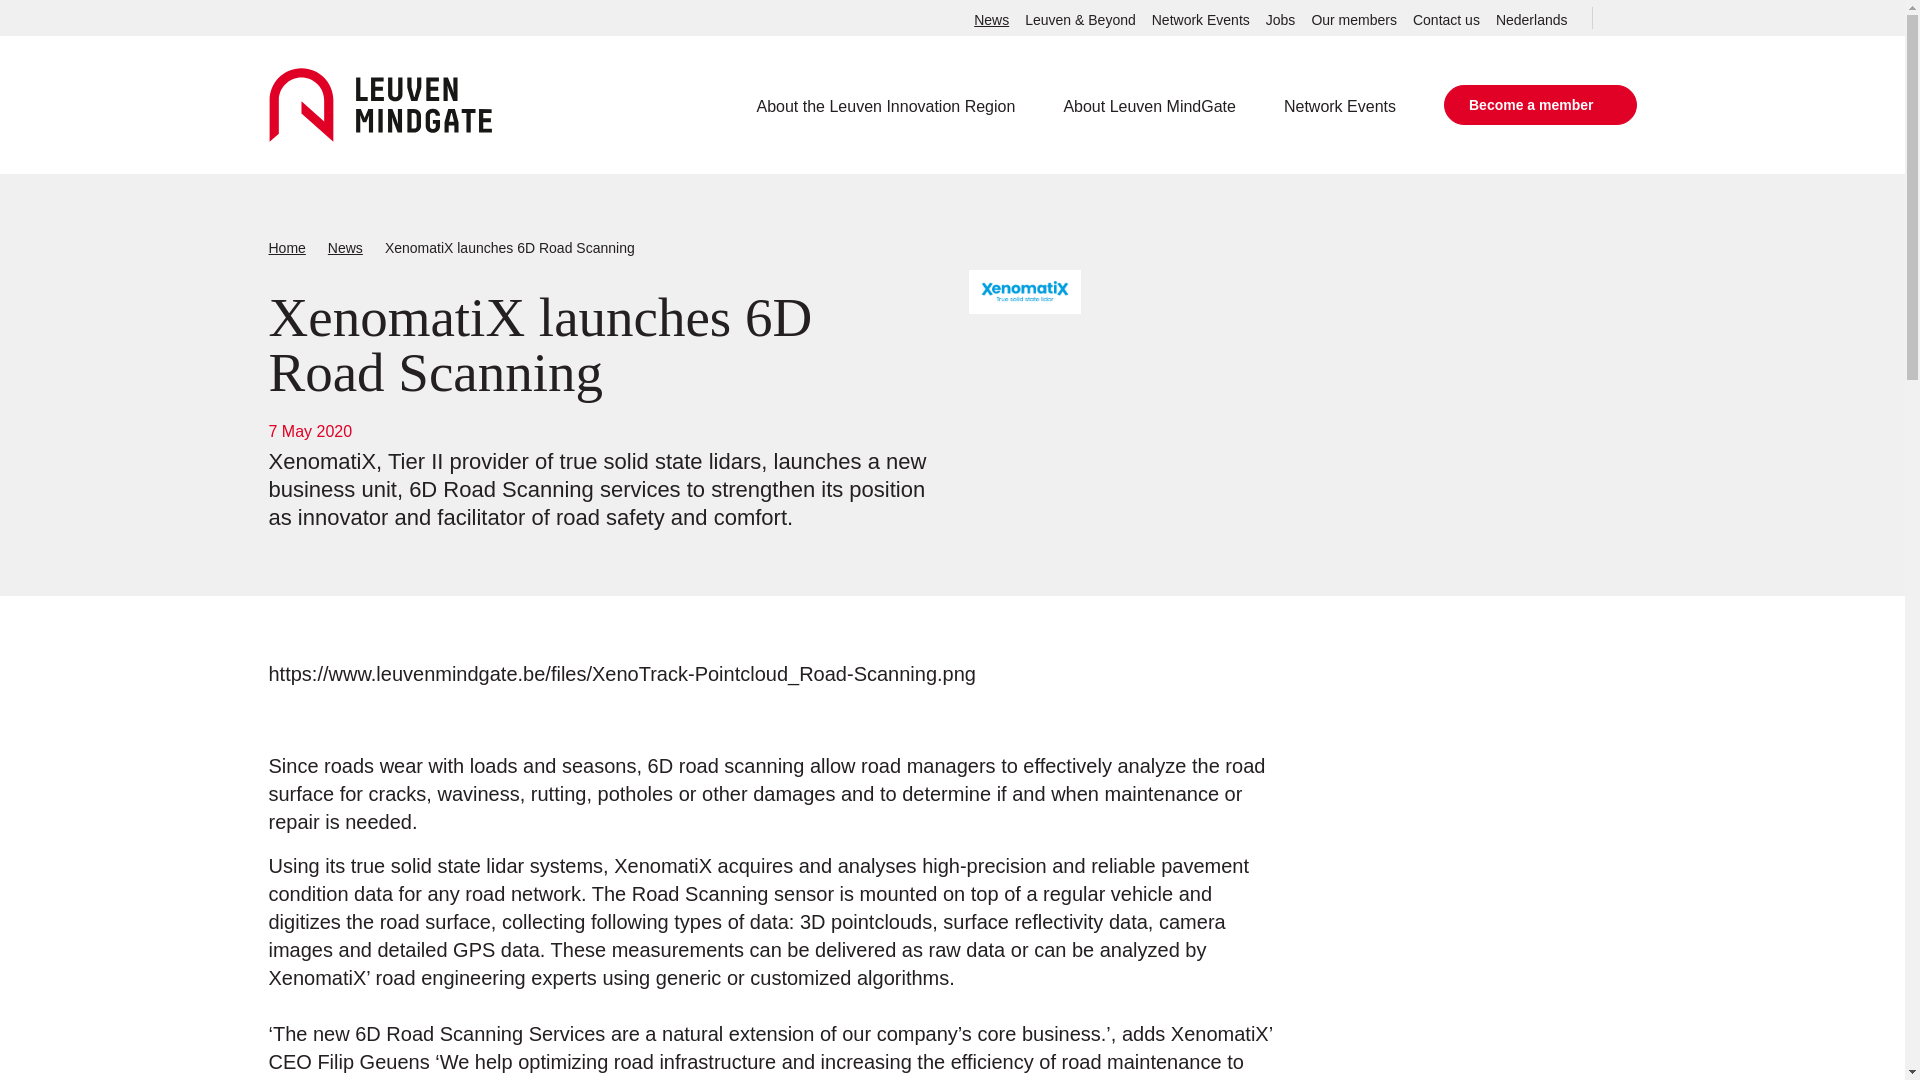 The width and height of the screenshot is (1920, 1080). Describe the element at coordinates (991, 20) in the screenshot. I see `News` at that location.